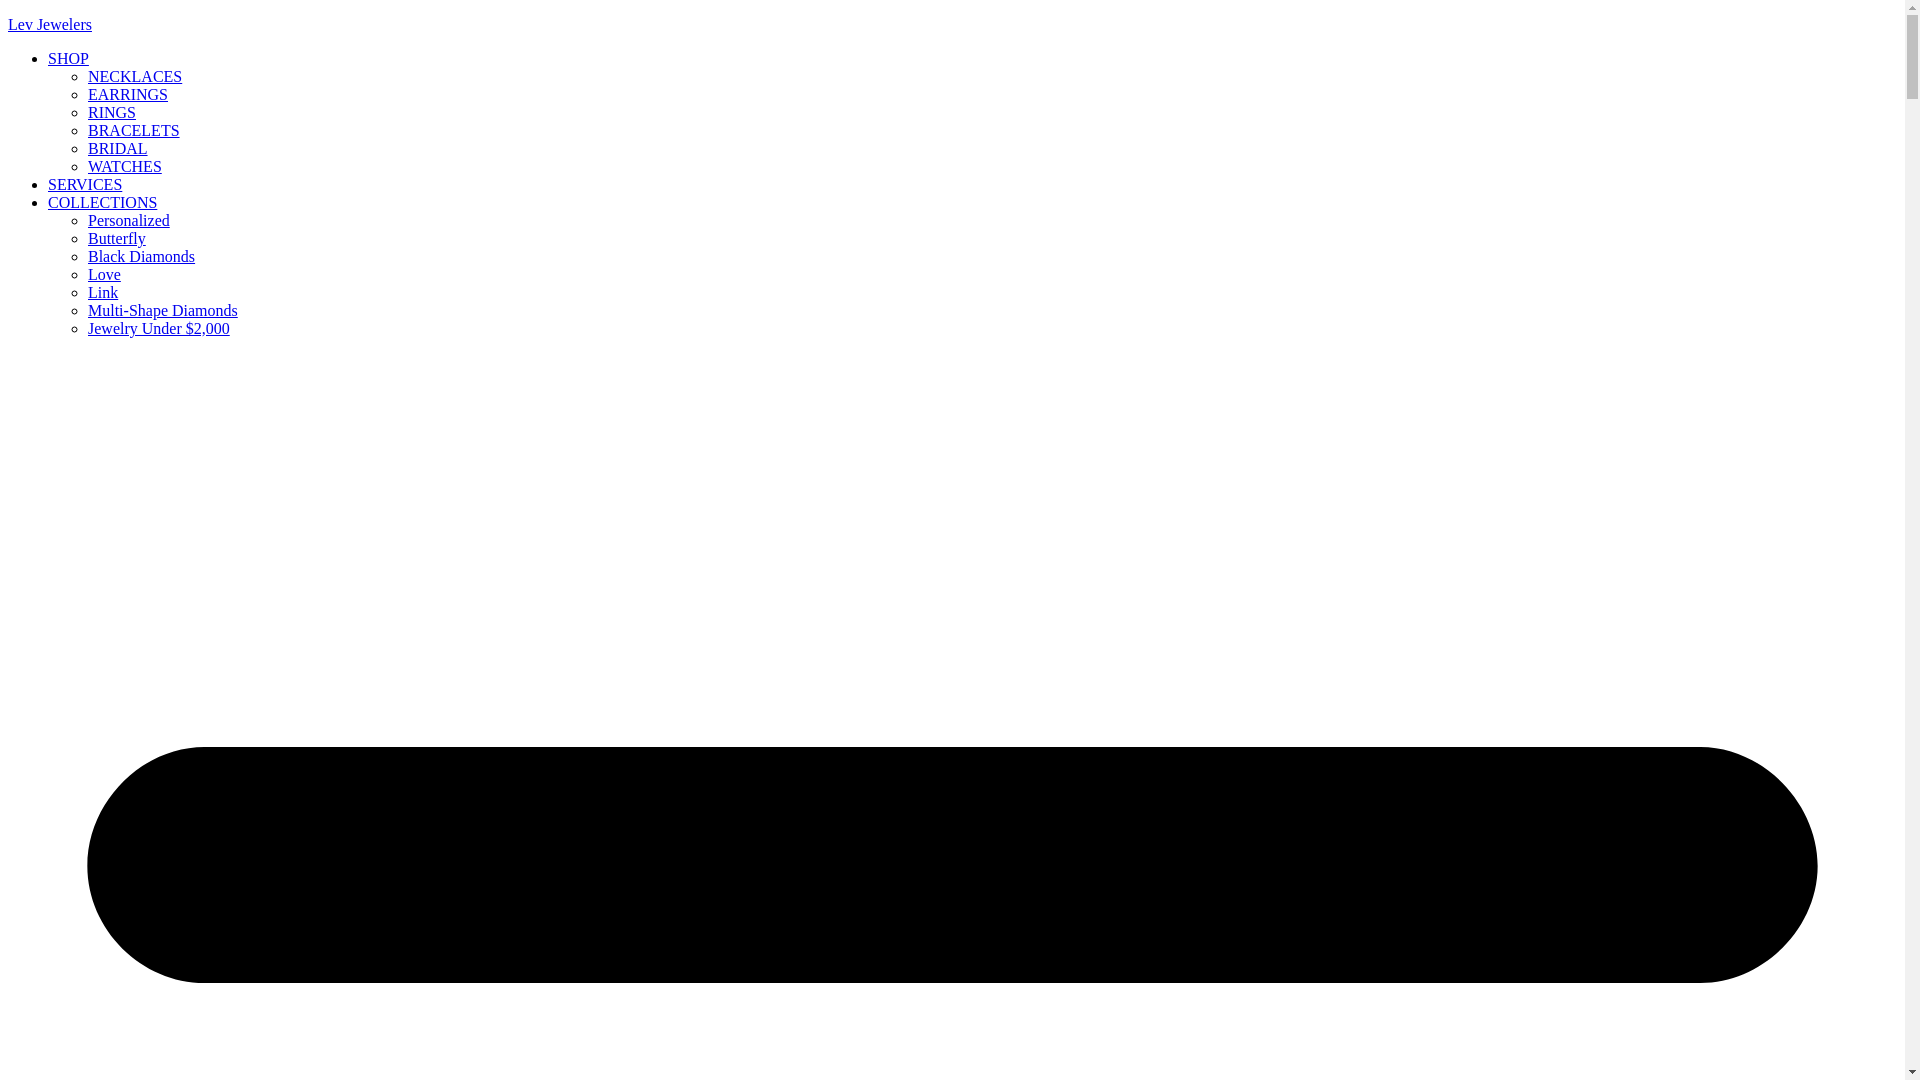 The width and height of the screenshot is (1920, 1080). Describe the element at coordinates (142, 256) in the screenshot. I see `Black Diamonds` at that location.